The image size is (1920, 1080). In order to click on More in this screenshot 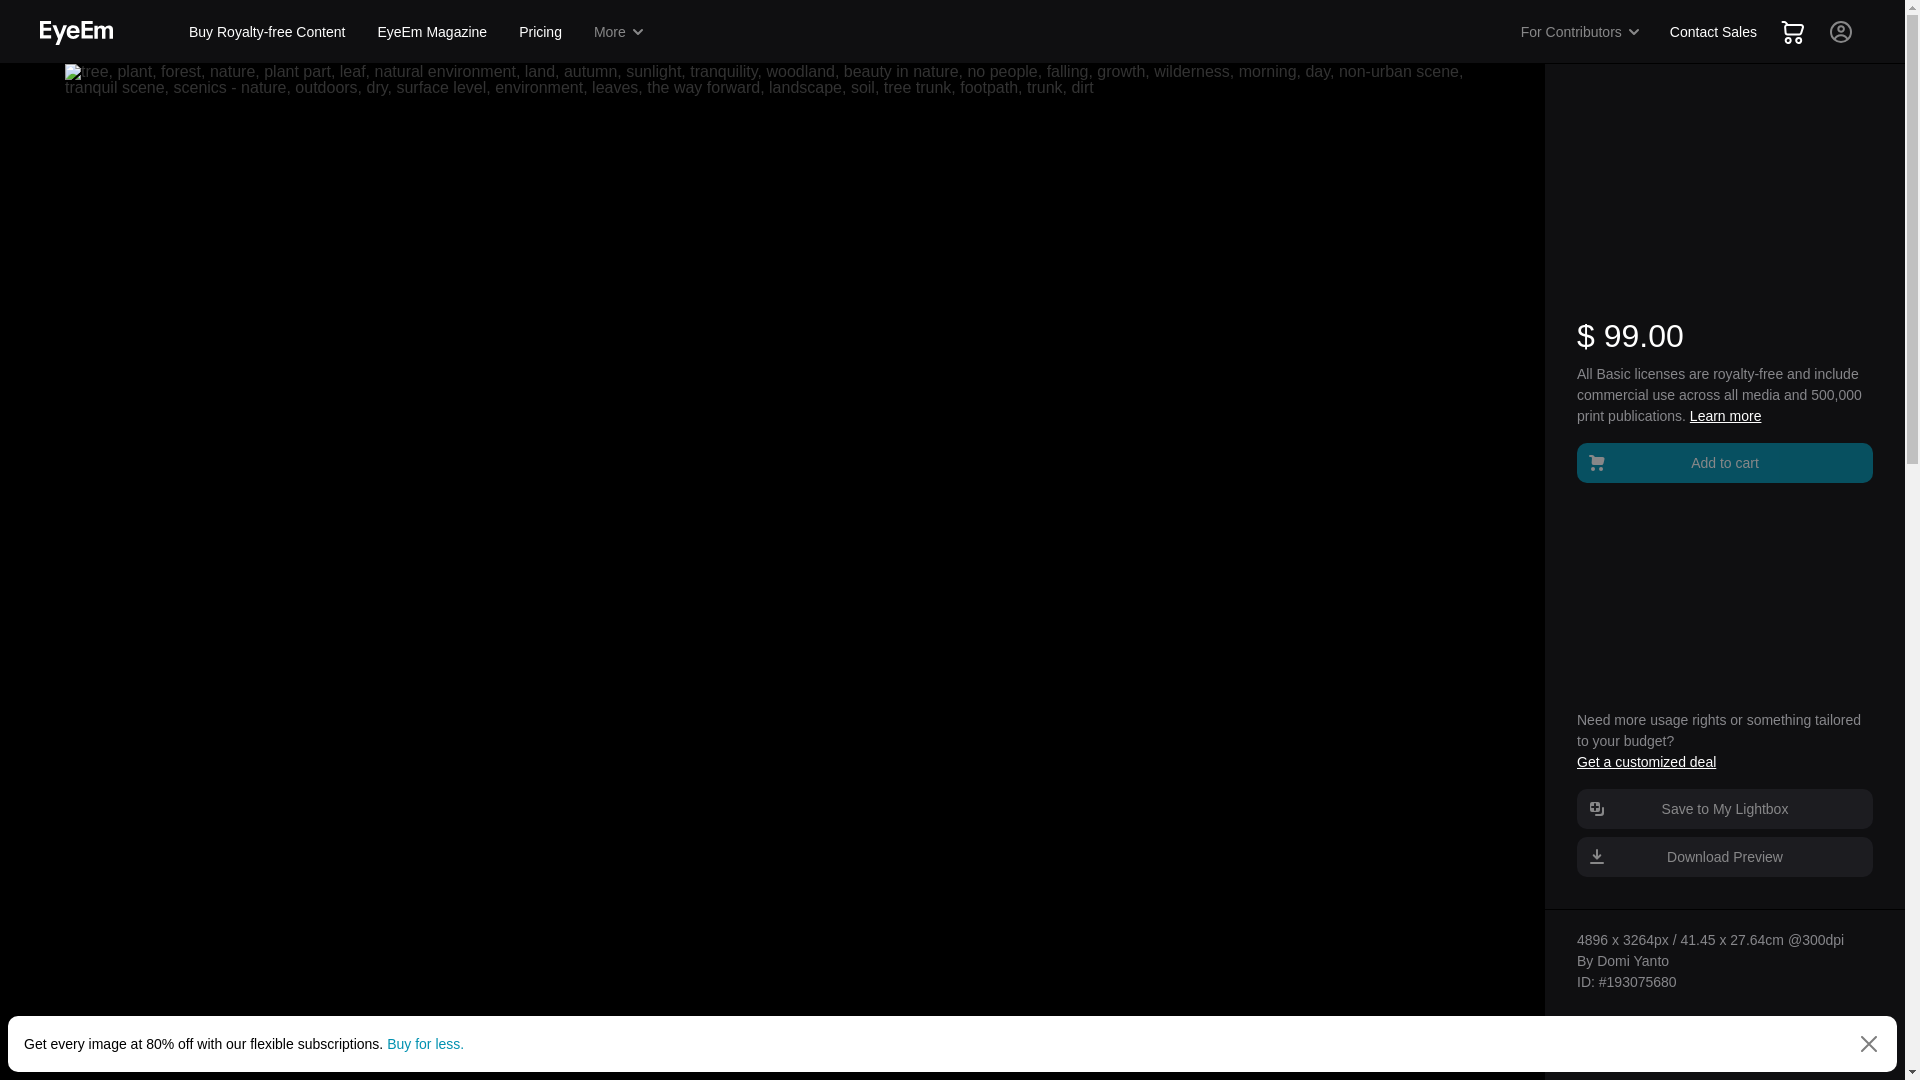, I will do `click(620, 31)`.